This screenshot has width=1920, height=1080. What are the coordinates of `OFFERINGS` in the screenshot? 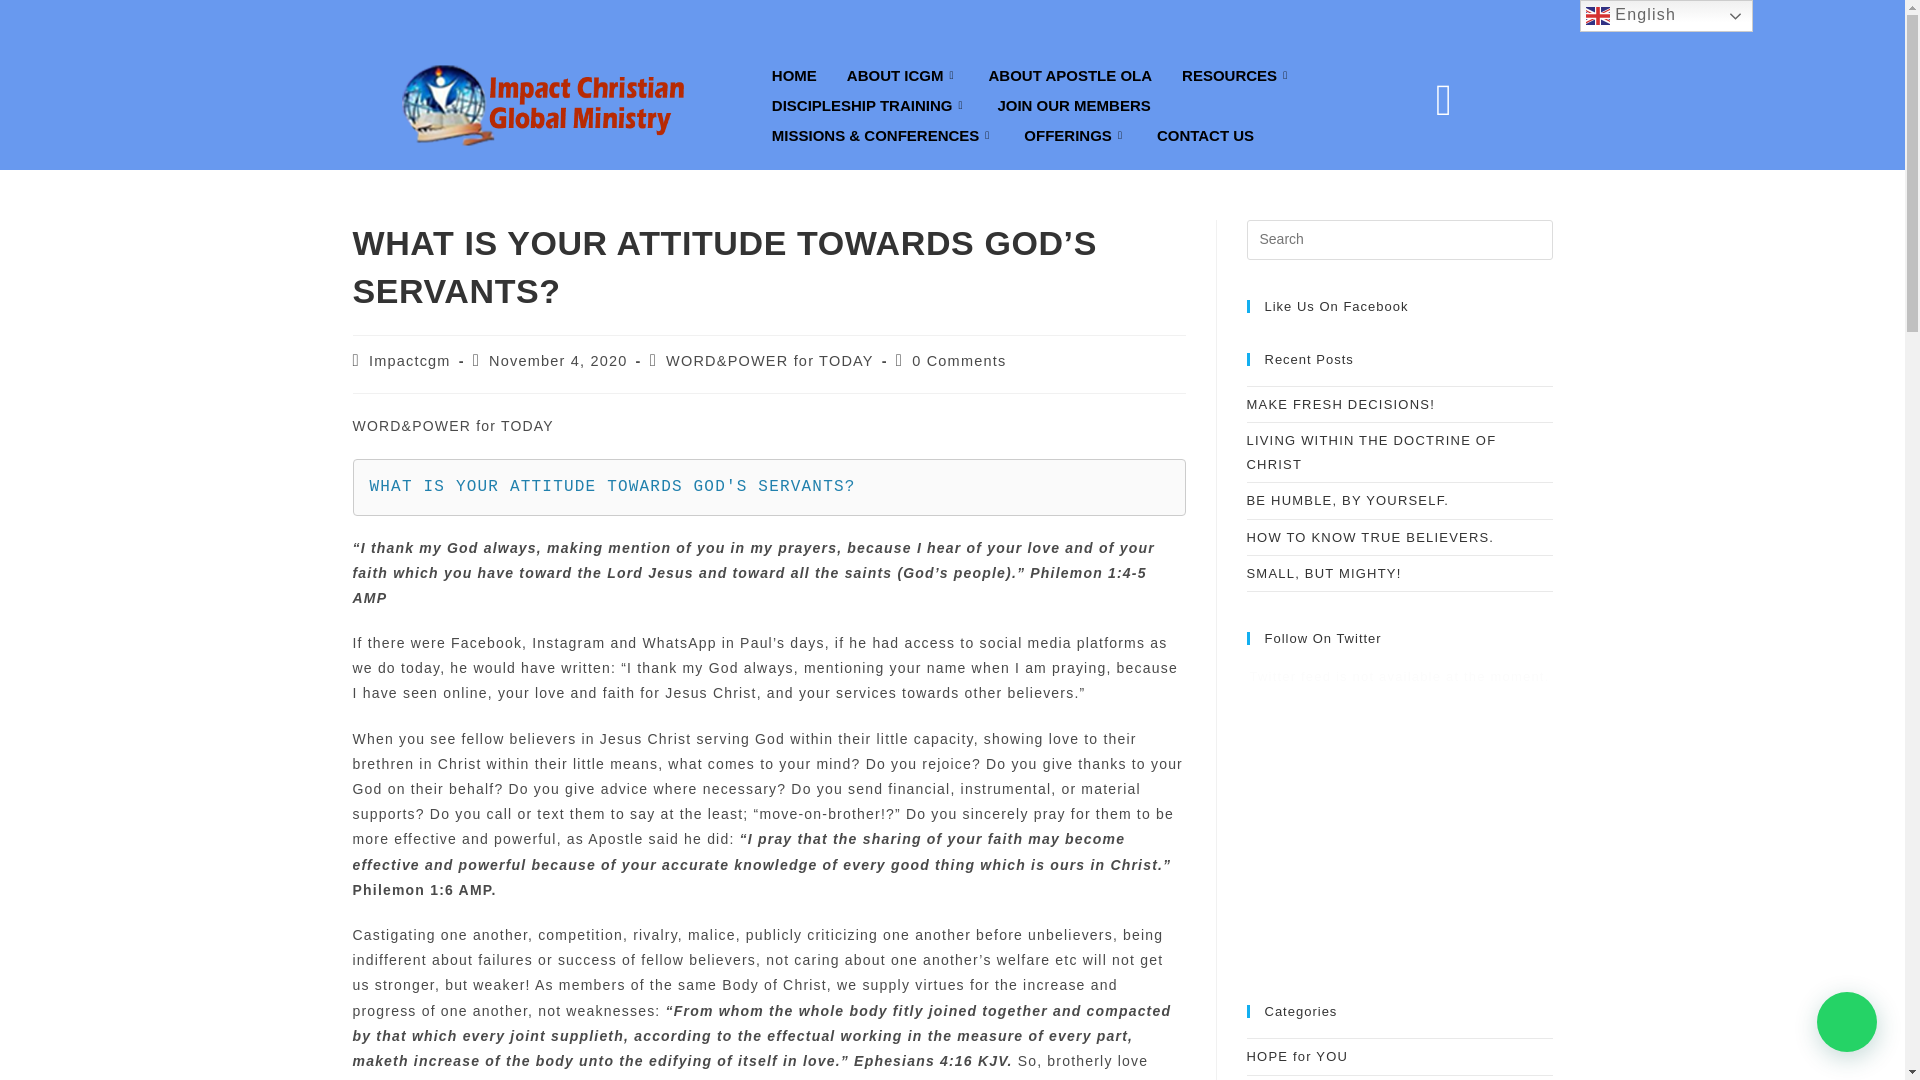 It's located at (1076, 134).